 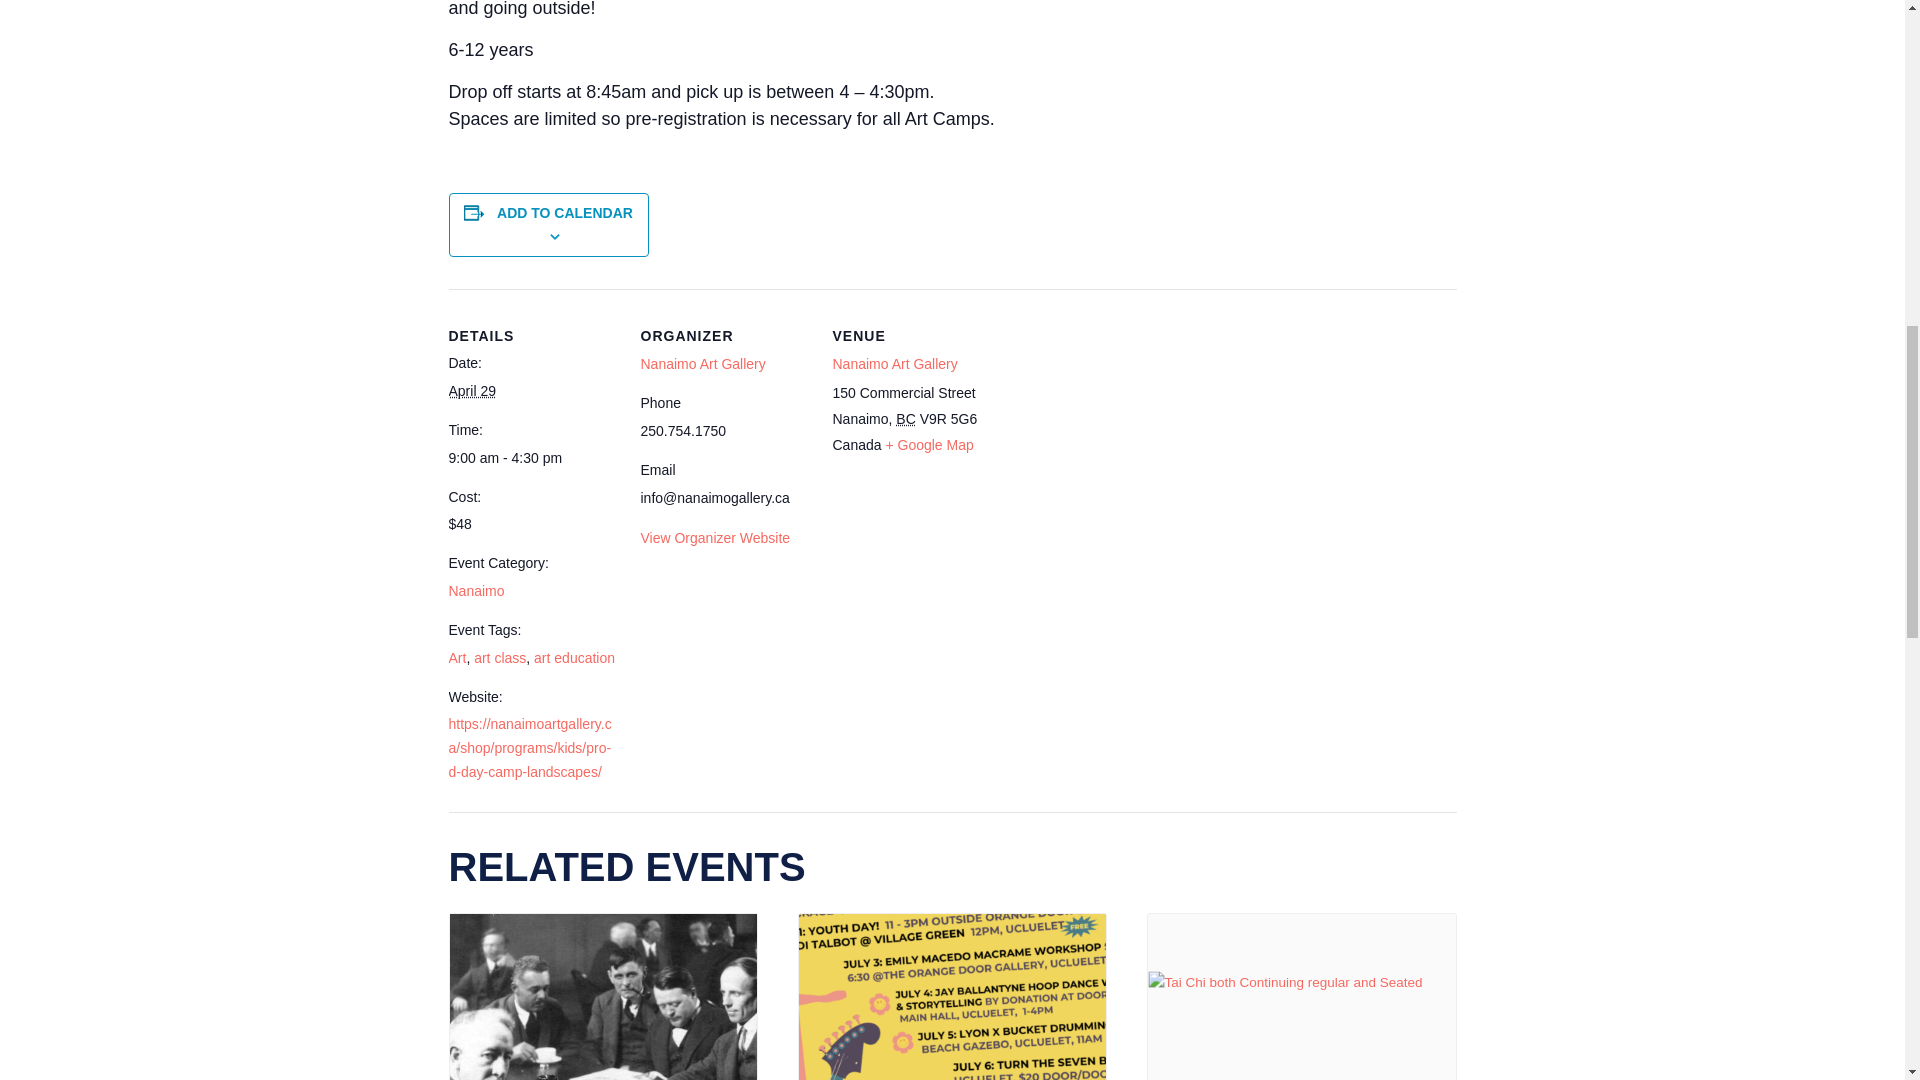 What do you see at coordinates (471, 390) in the screenshot?
I see `2024-04-29` at bounding box center [471, 390].